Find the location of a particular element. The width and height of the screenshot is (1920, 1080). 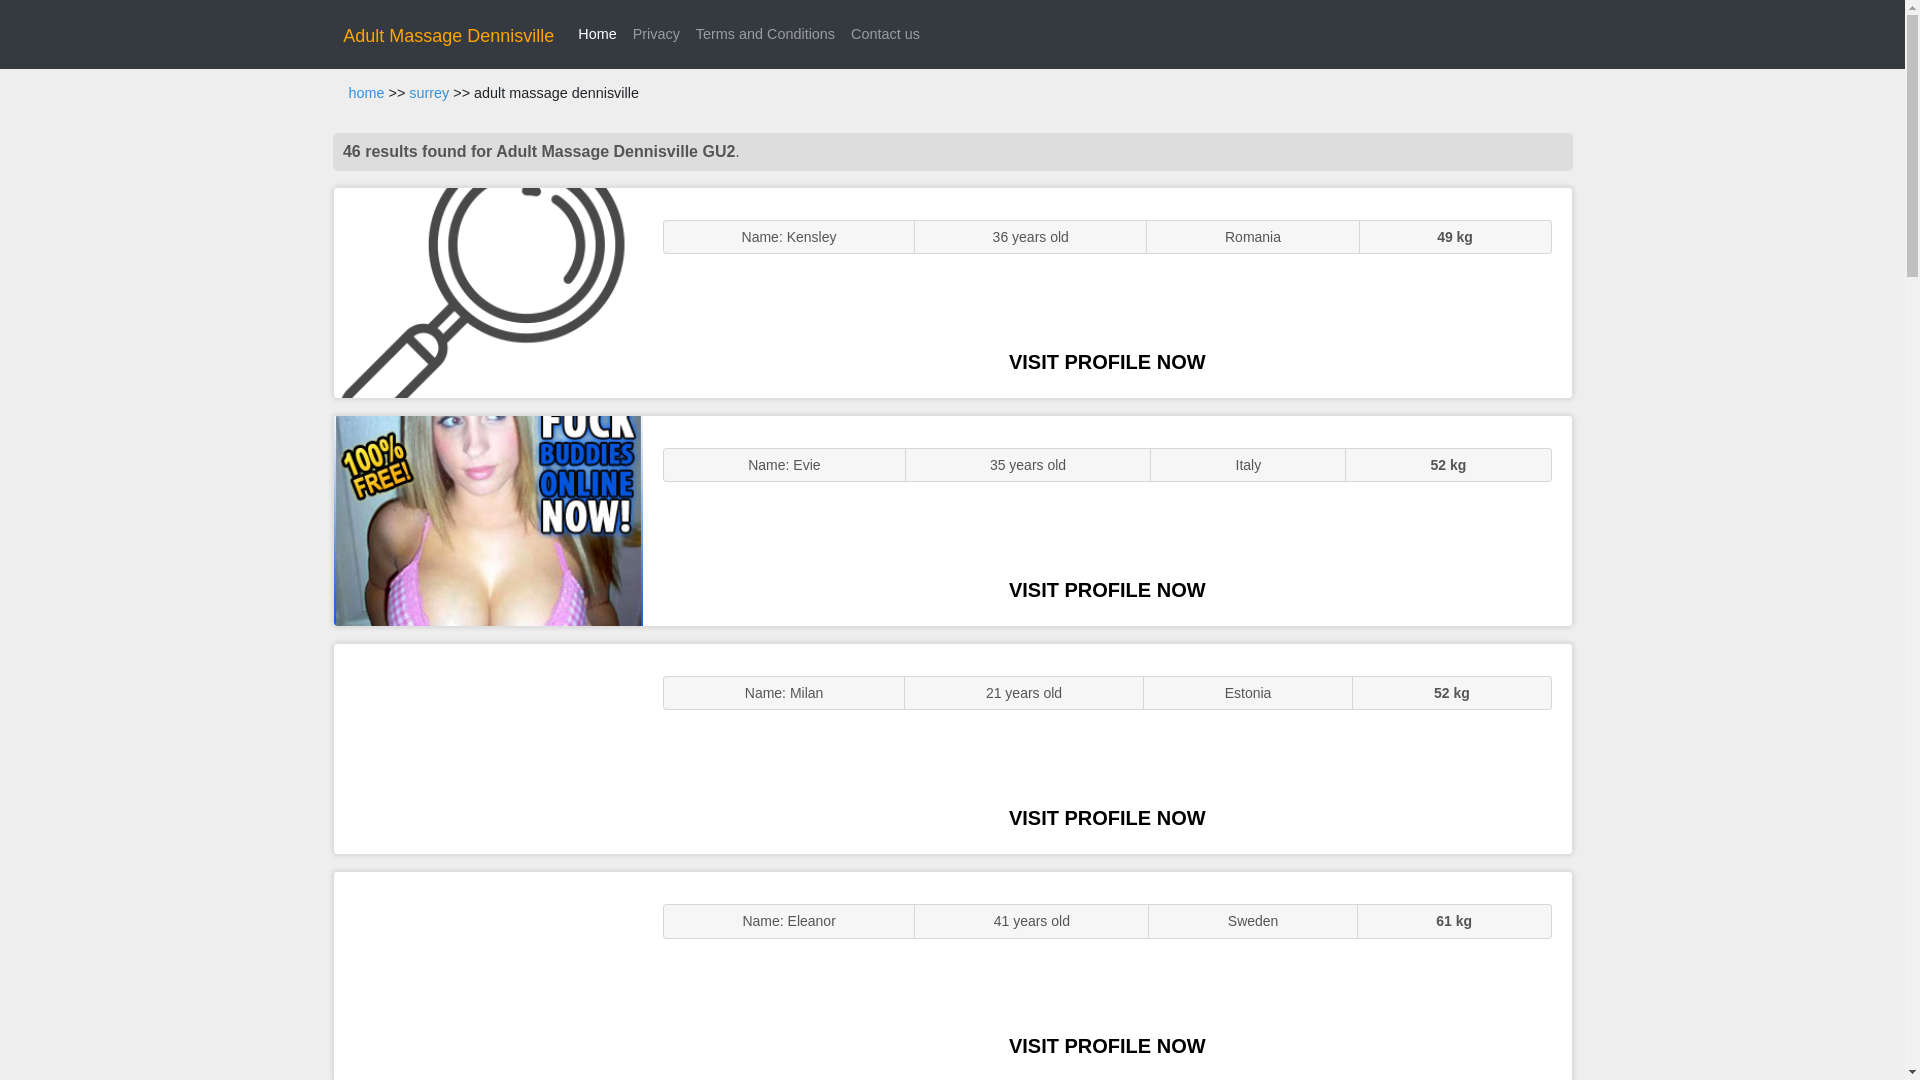

Sexy is located at coordinates (488, 748).